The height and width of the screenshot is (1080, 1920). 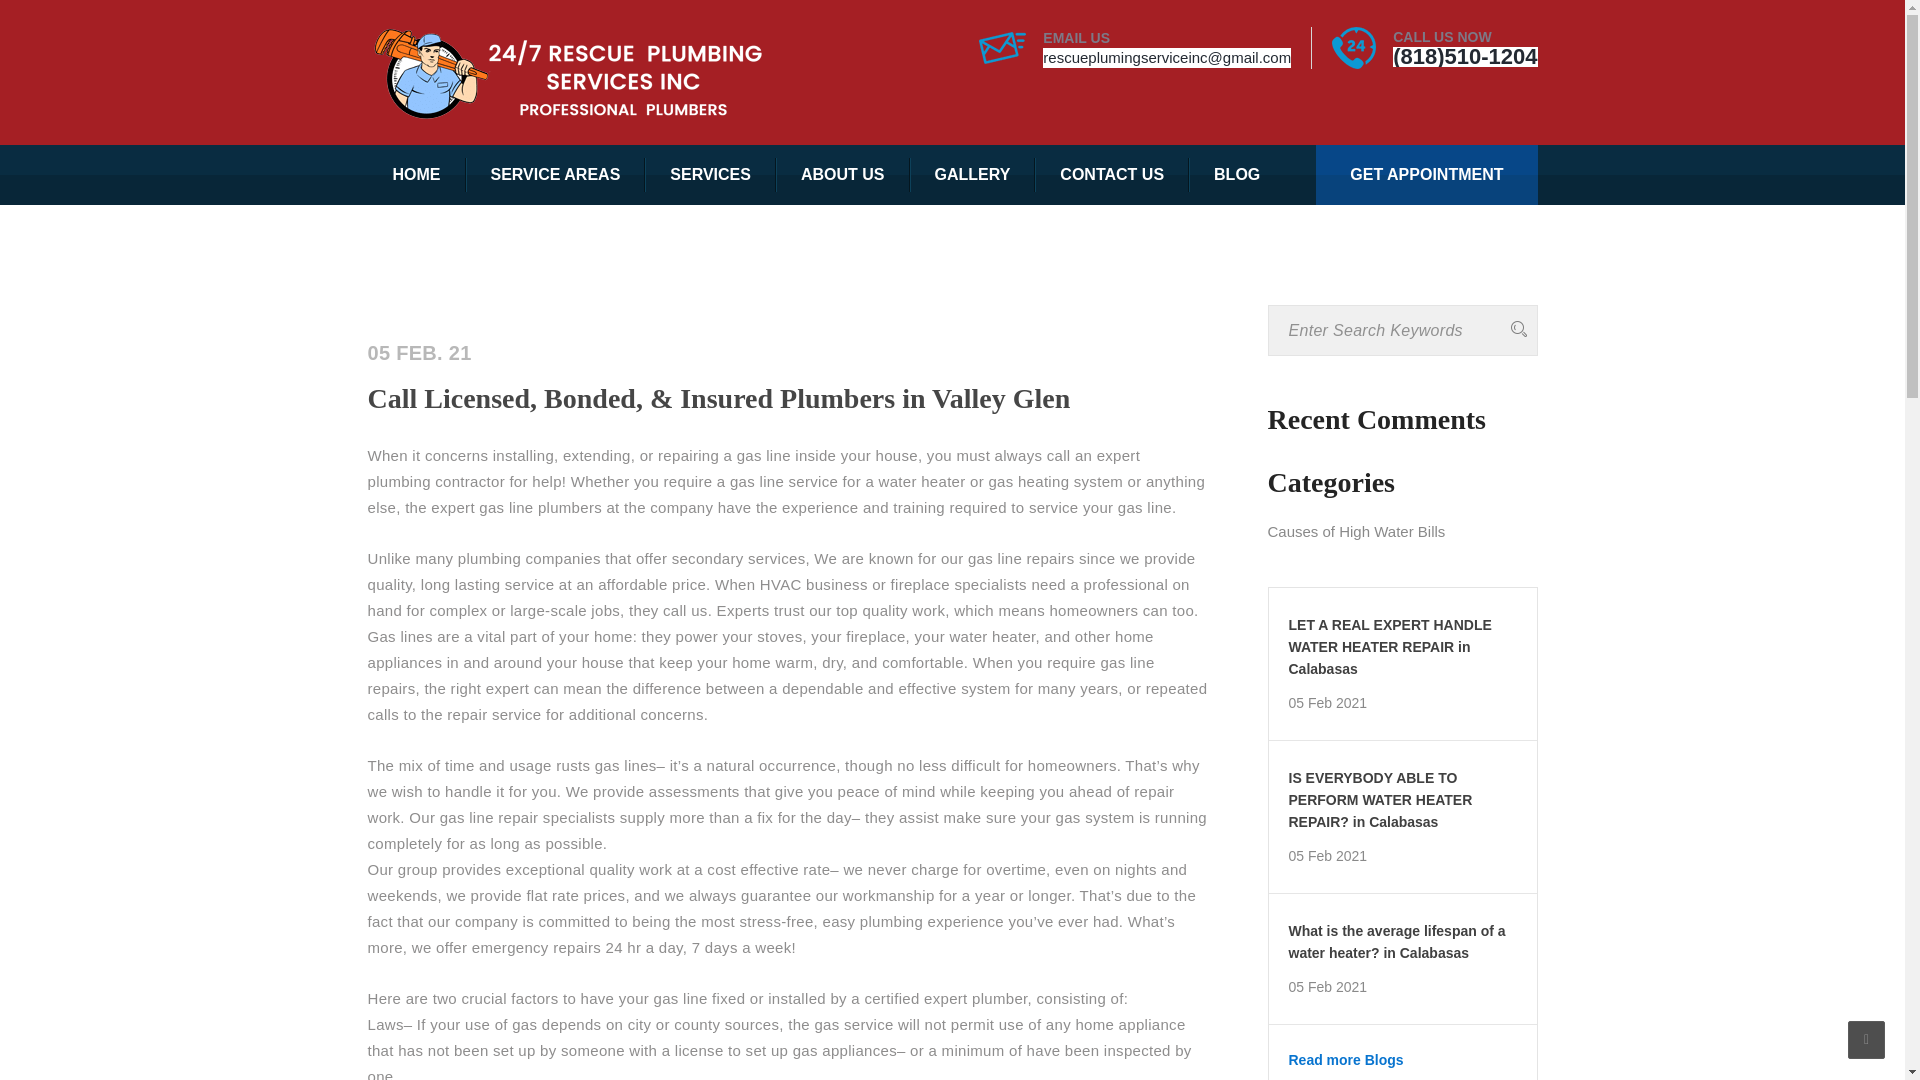 What do you see at coordinates (1426, 174) in the screenshot?
I see `GET APPOINTMENT` at bounding box center [1426, 174].